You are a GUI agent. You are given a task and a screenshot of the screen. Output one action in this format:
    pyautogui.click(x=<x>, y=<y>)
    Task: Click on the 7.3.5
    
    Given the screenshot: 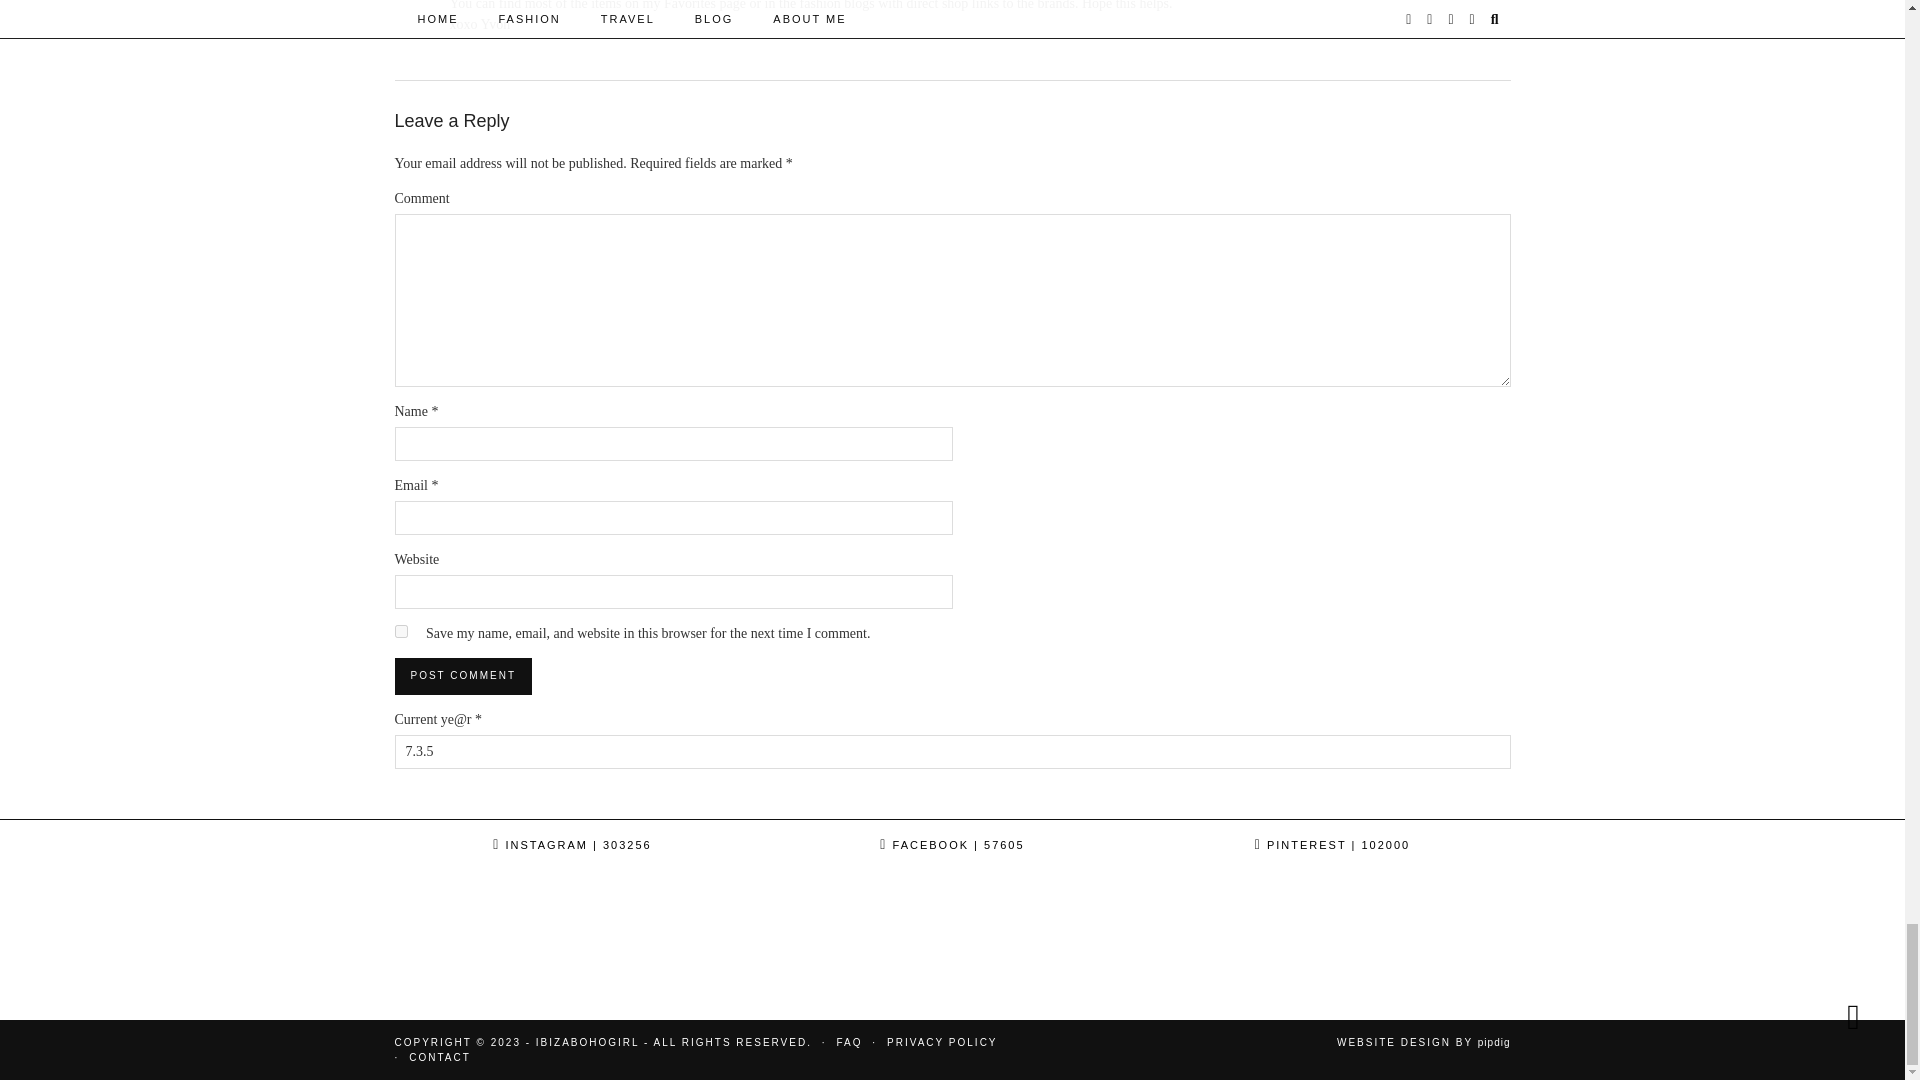 What is the action you would take?
    pyautogui.click(x=951, y=752)
    